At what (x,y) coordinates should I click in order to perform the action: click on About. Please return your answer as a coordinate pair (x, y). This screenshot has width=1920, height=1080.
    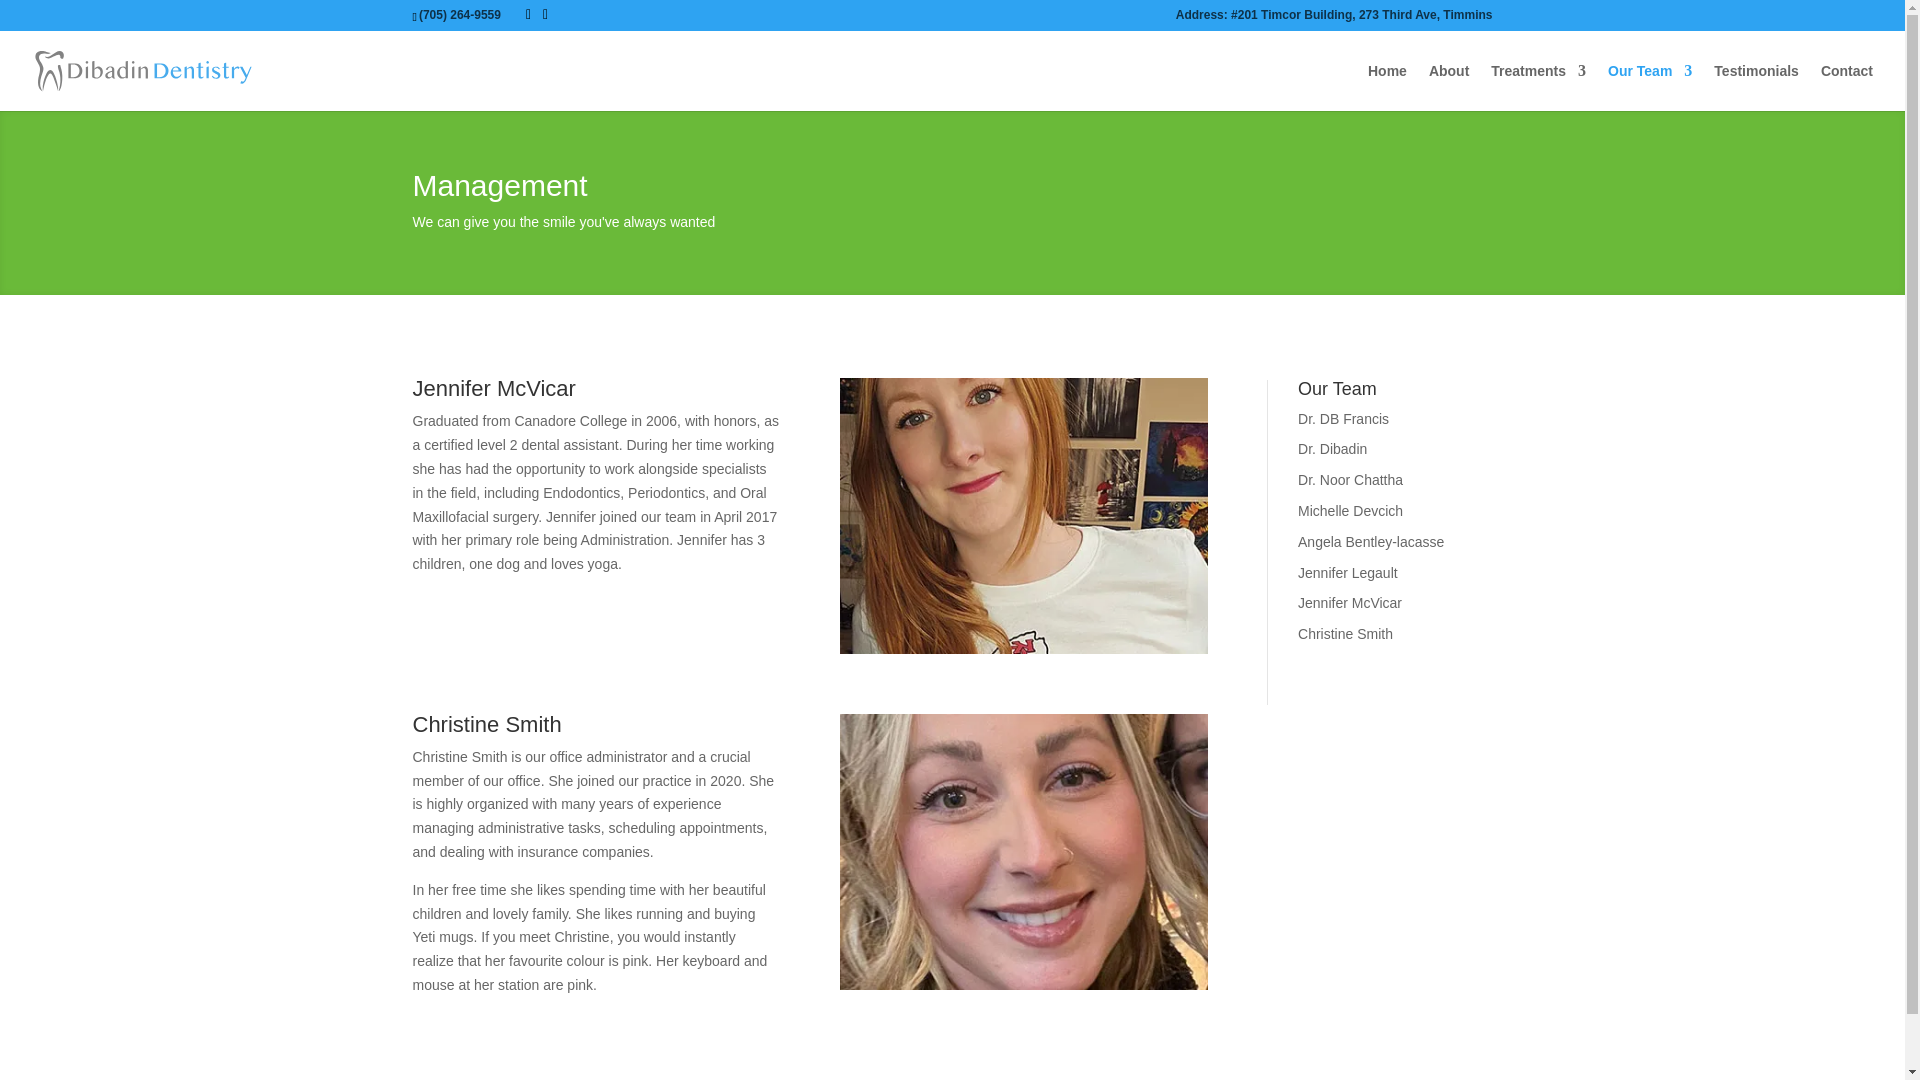
    Looking at the image, I should click on (1448, 87).